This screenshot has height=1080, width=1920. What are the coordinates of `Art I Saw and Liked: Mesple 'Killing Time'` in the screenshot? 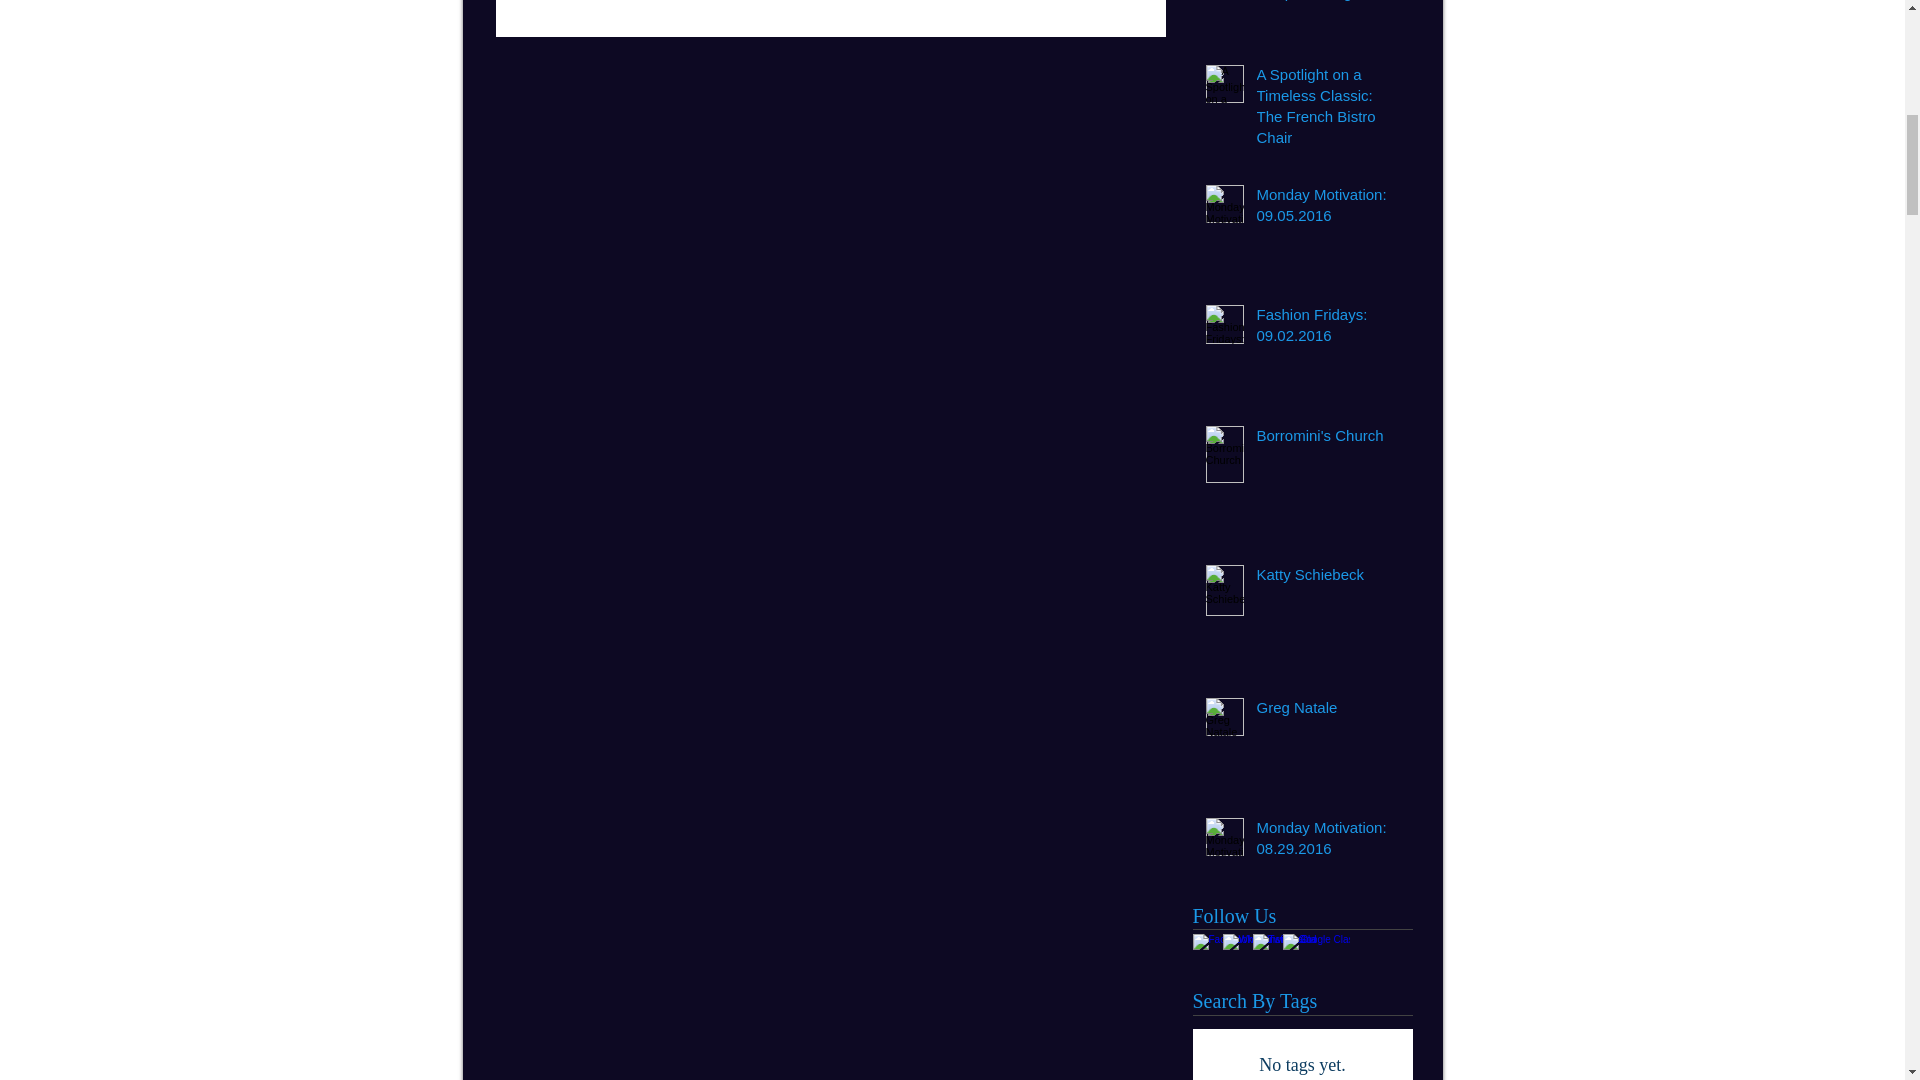 It's located at (1327, 5).